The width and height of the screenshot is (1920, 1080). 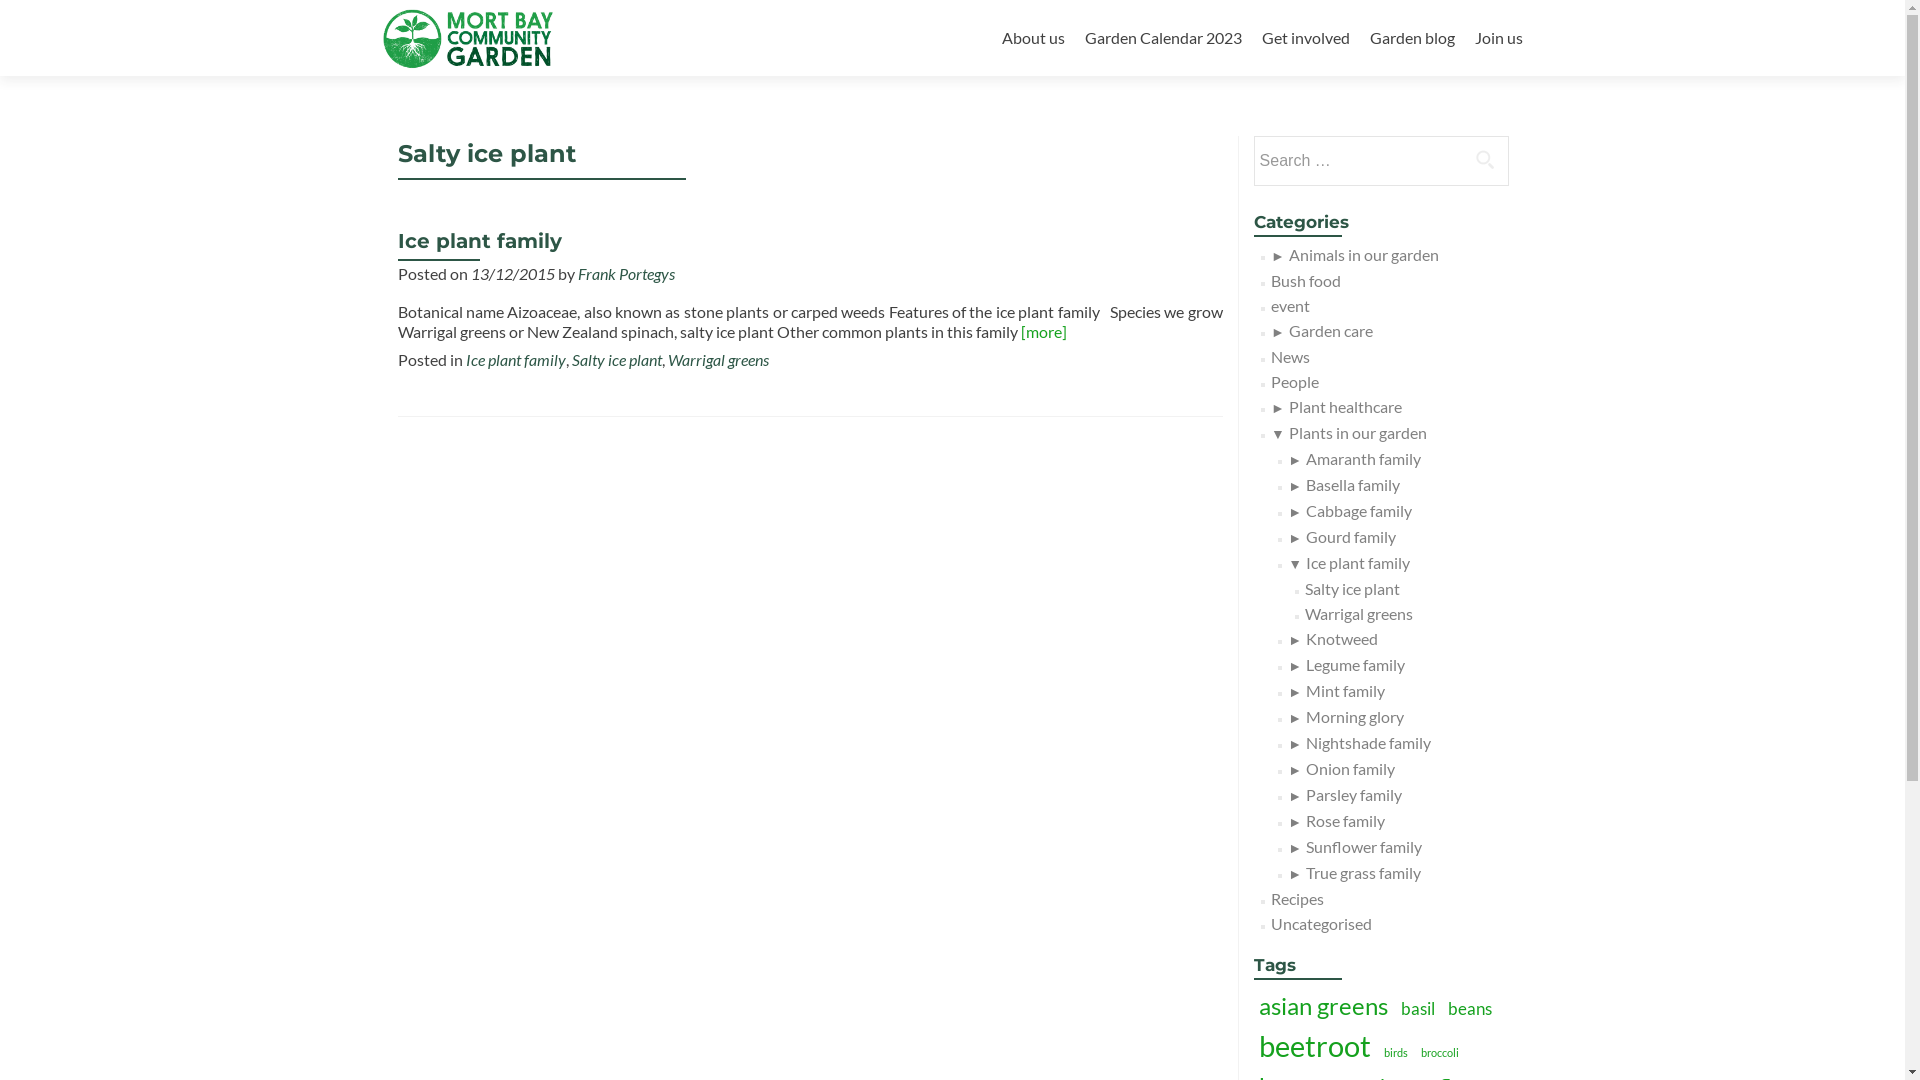 I want to click on Basella family, so click(x=1353, y=484).